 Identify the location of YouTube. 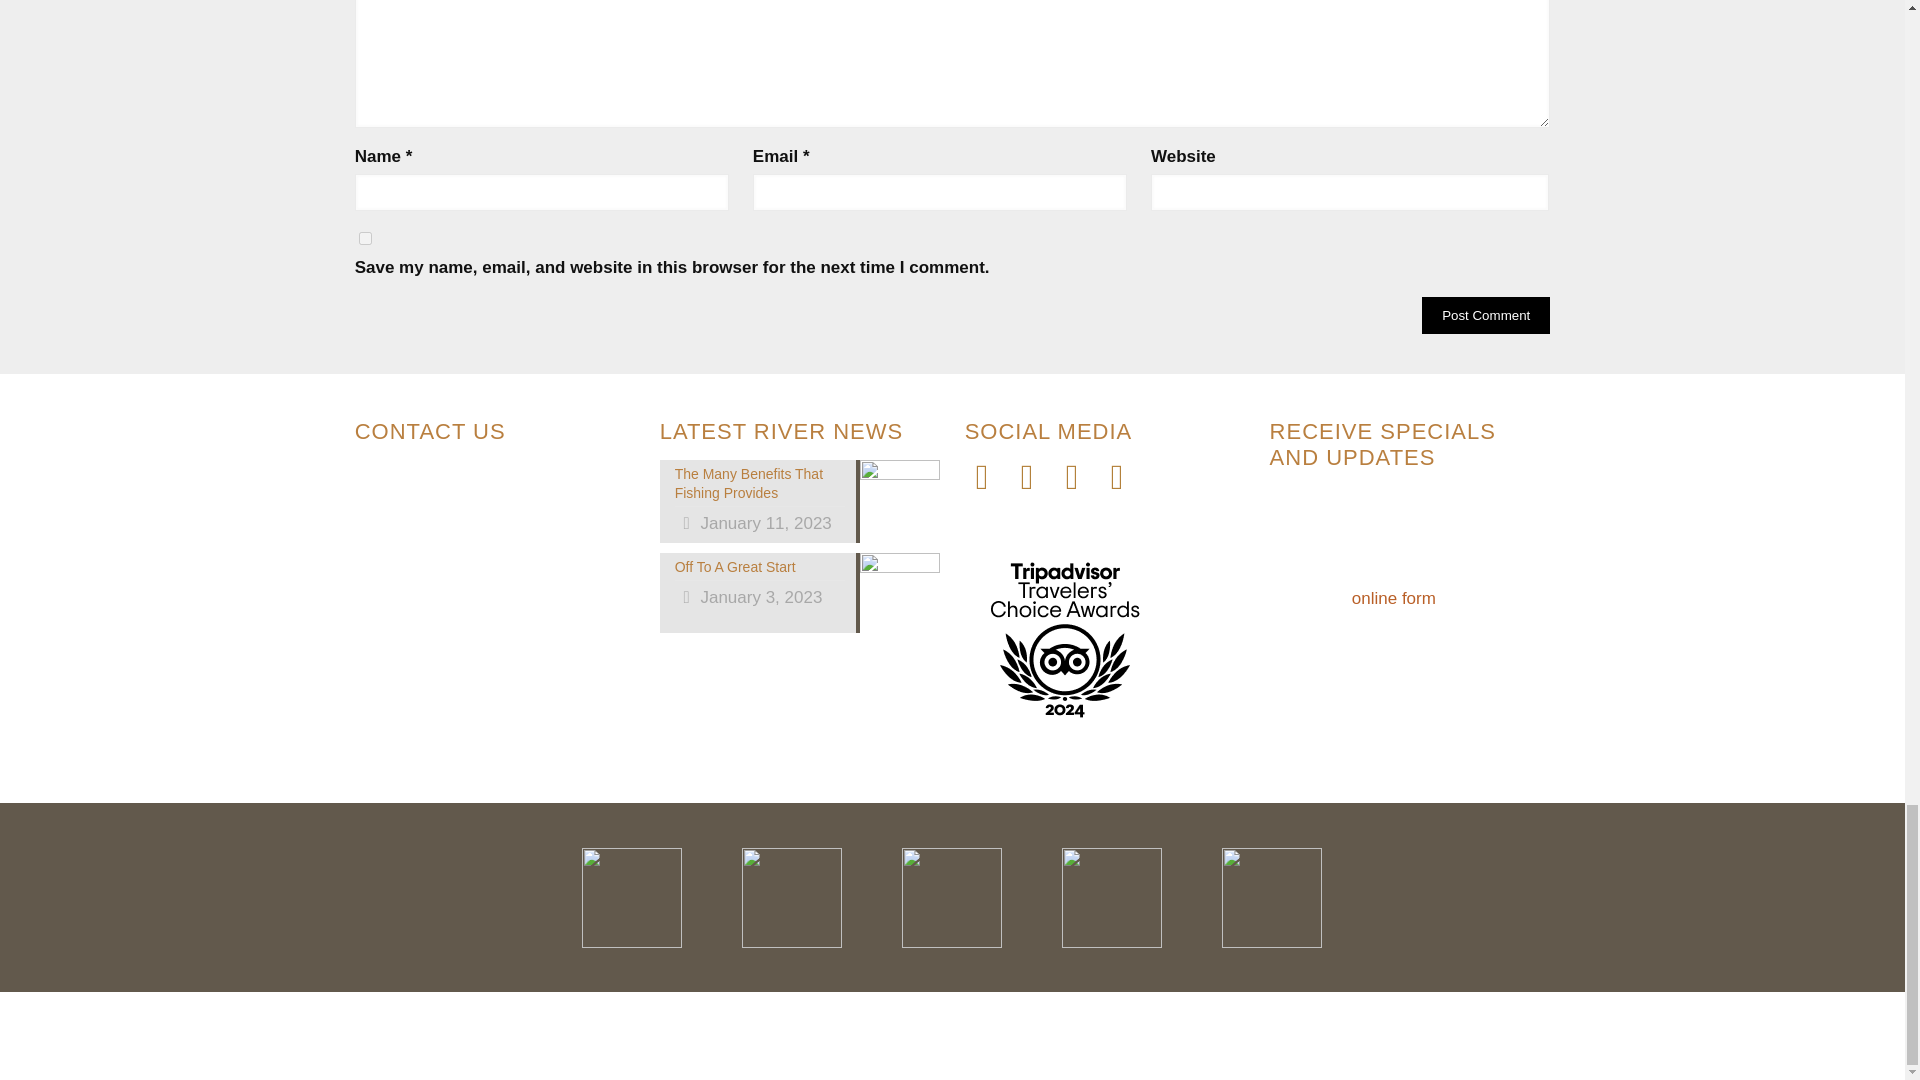
(1032, 482).